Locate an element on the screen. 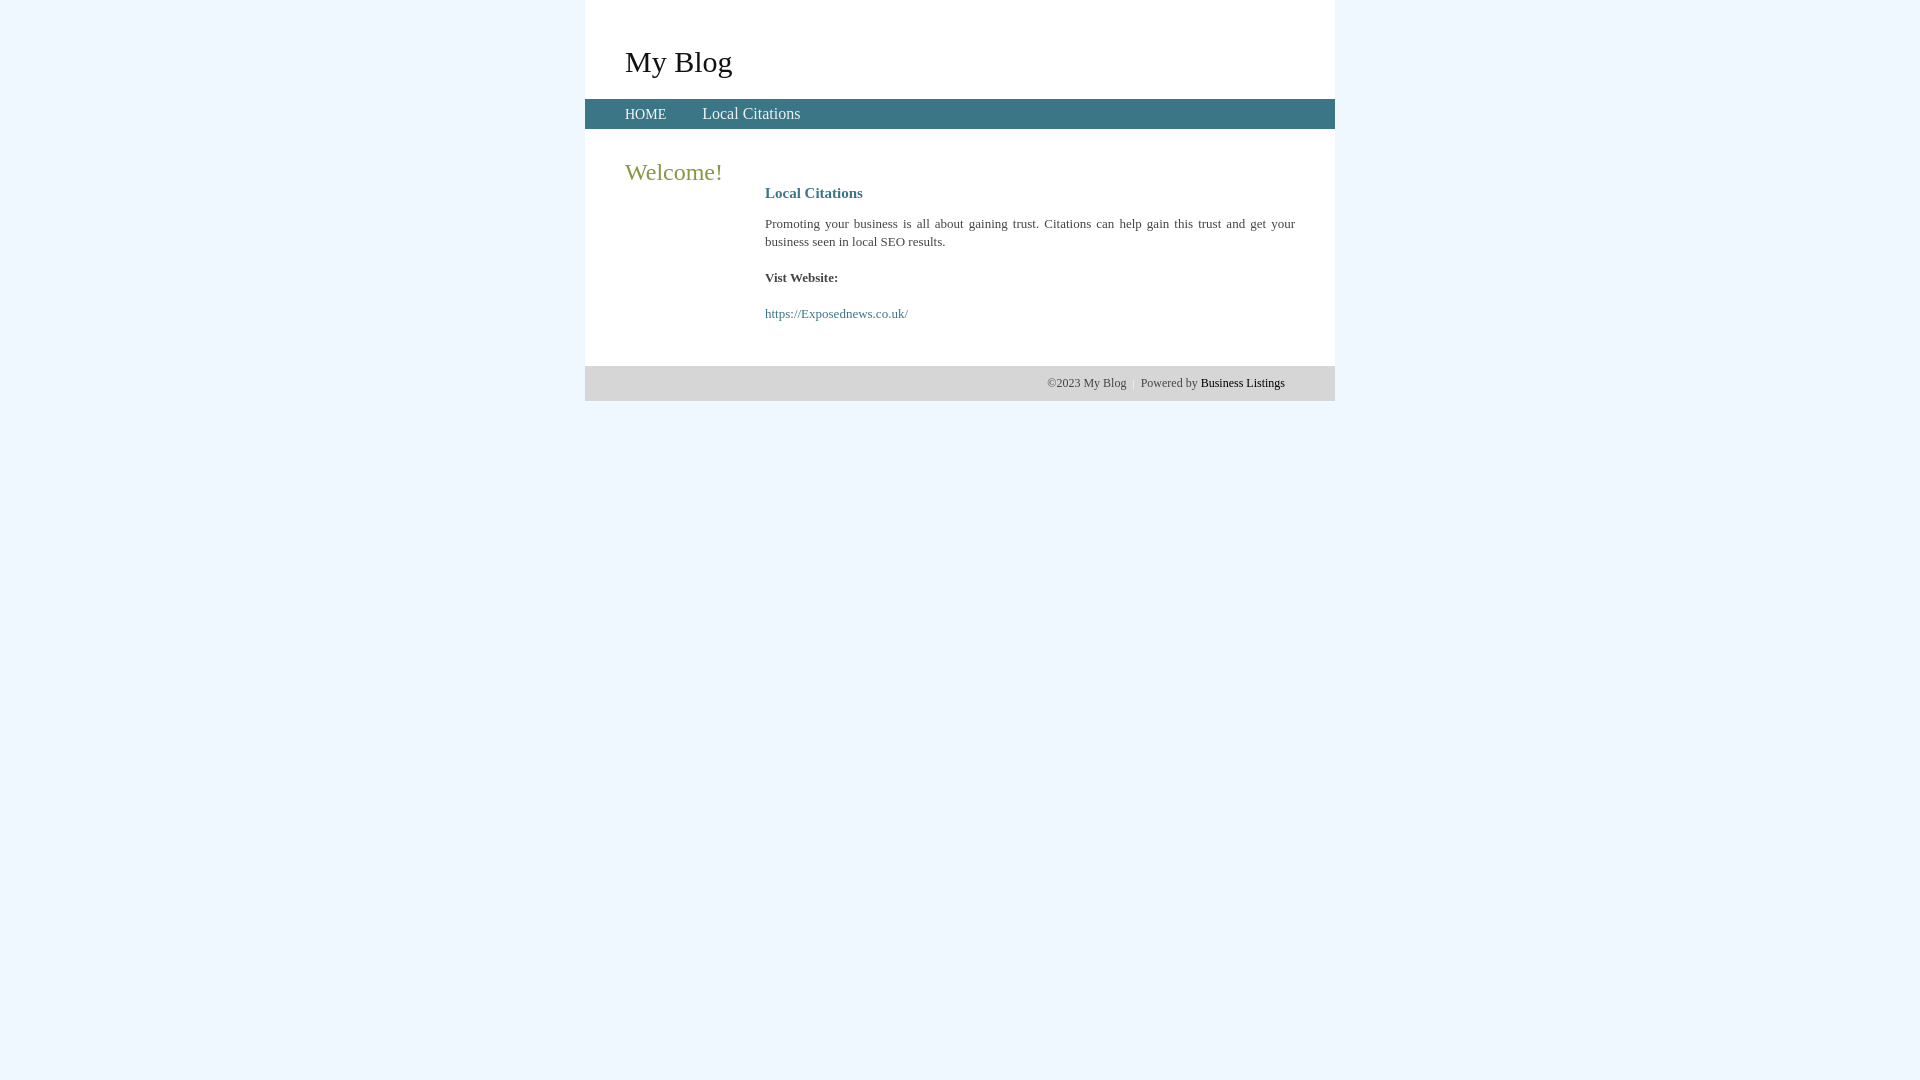 This screenshot has height=1080, width=1920. My Blog is located at coordinates (679, 61).